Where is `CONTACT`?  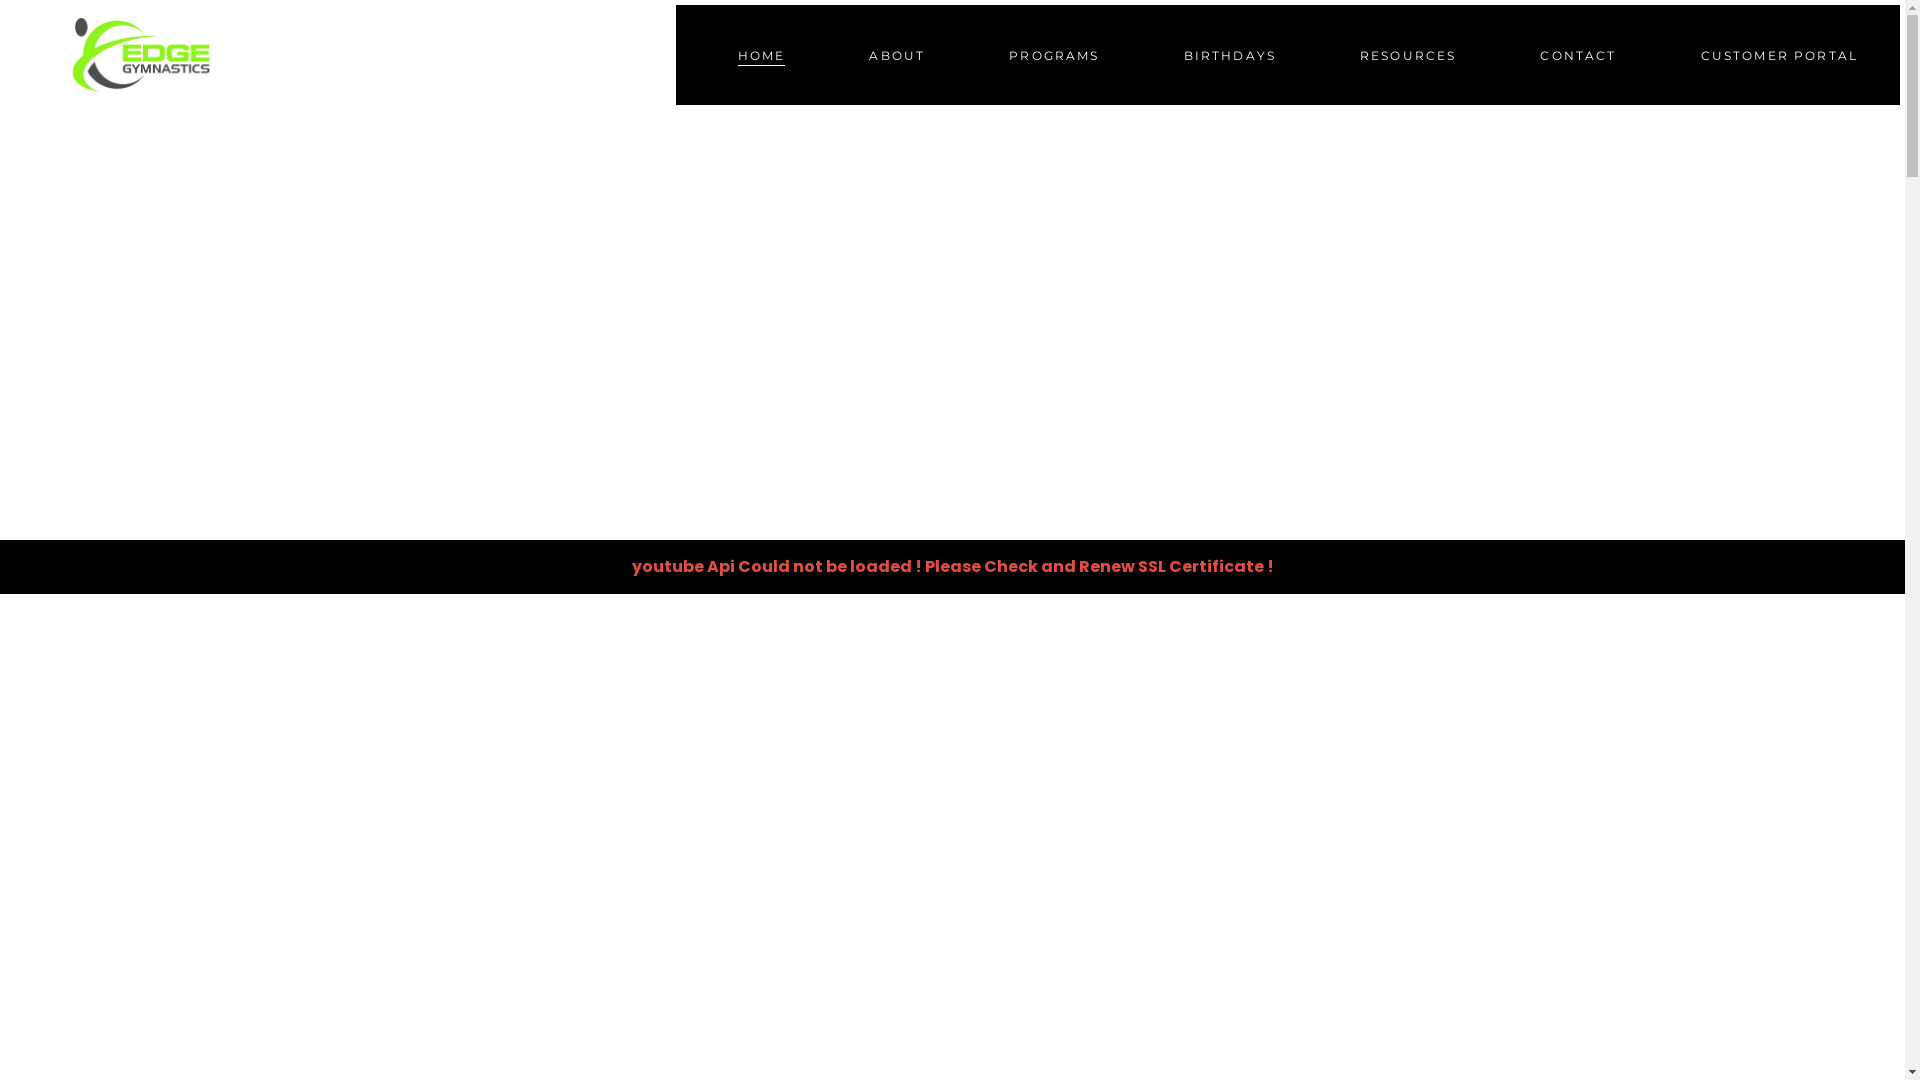 CONTACT is located at coordinates (1578, 56).